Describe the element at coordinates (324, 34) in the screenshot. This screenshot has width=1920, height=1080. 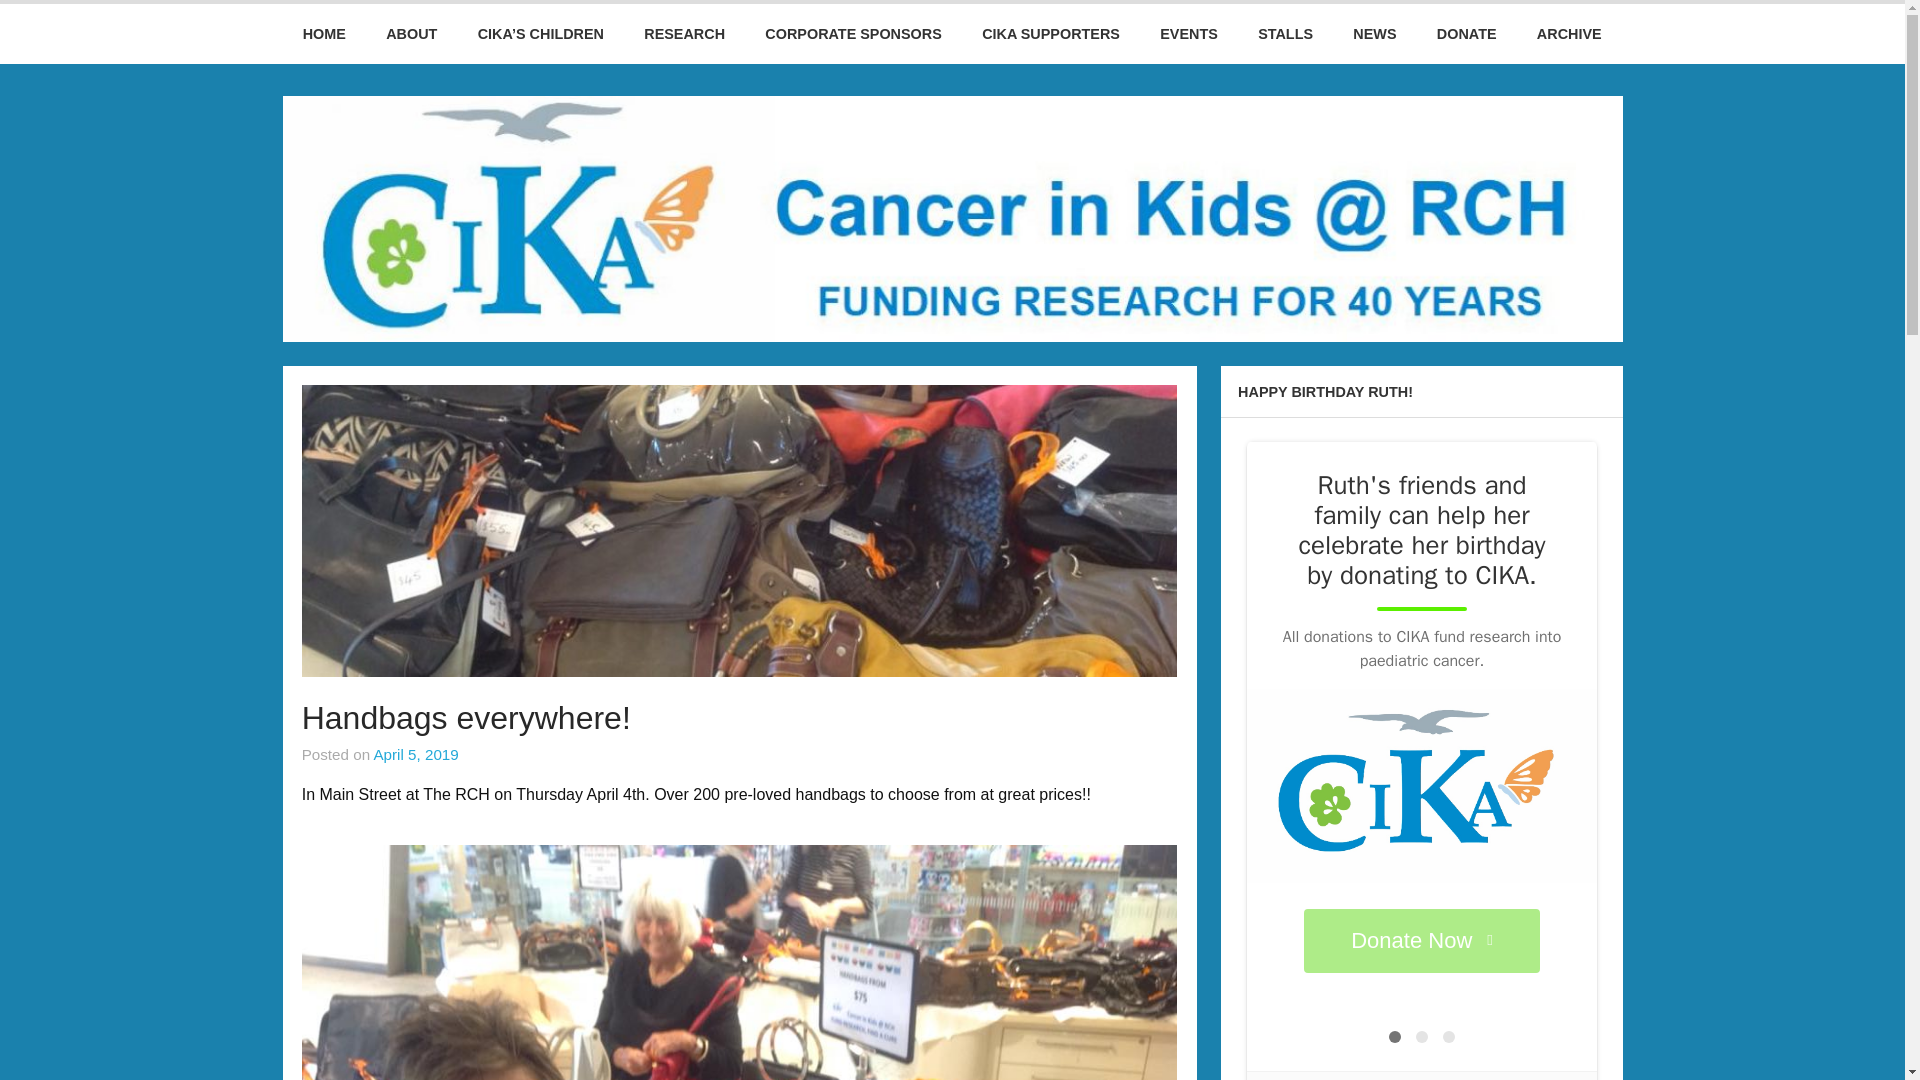
I see `HOME` at that location.